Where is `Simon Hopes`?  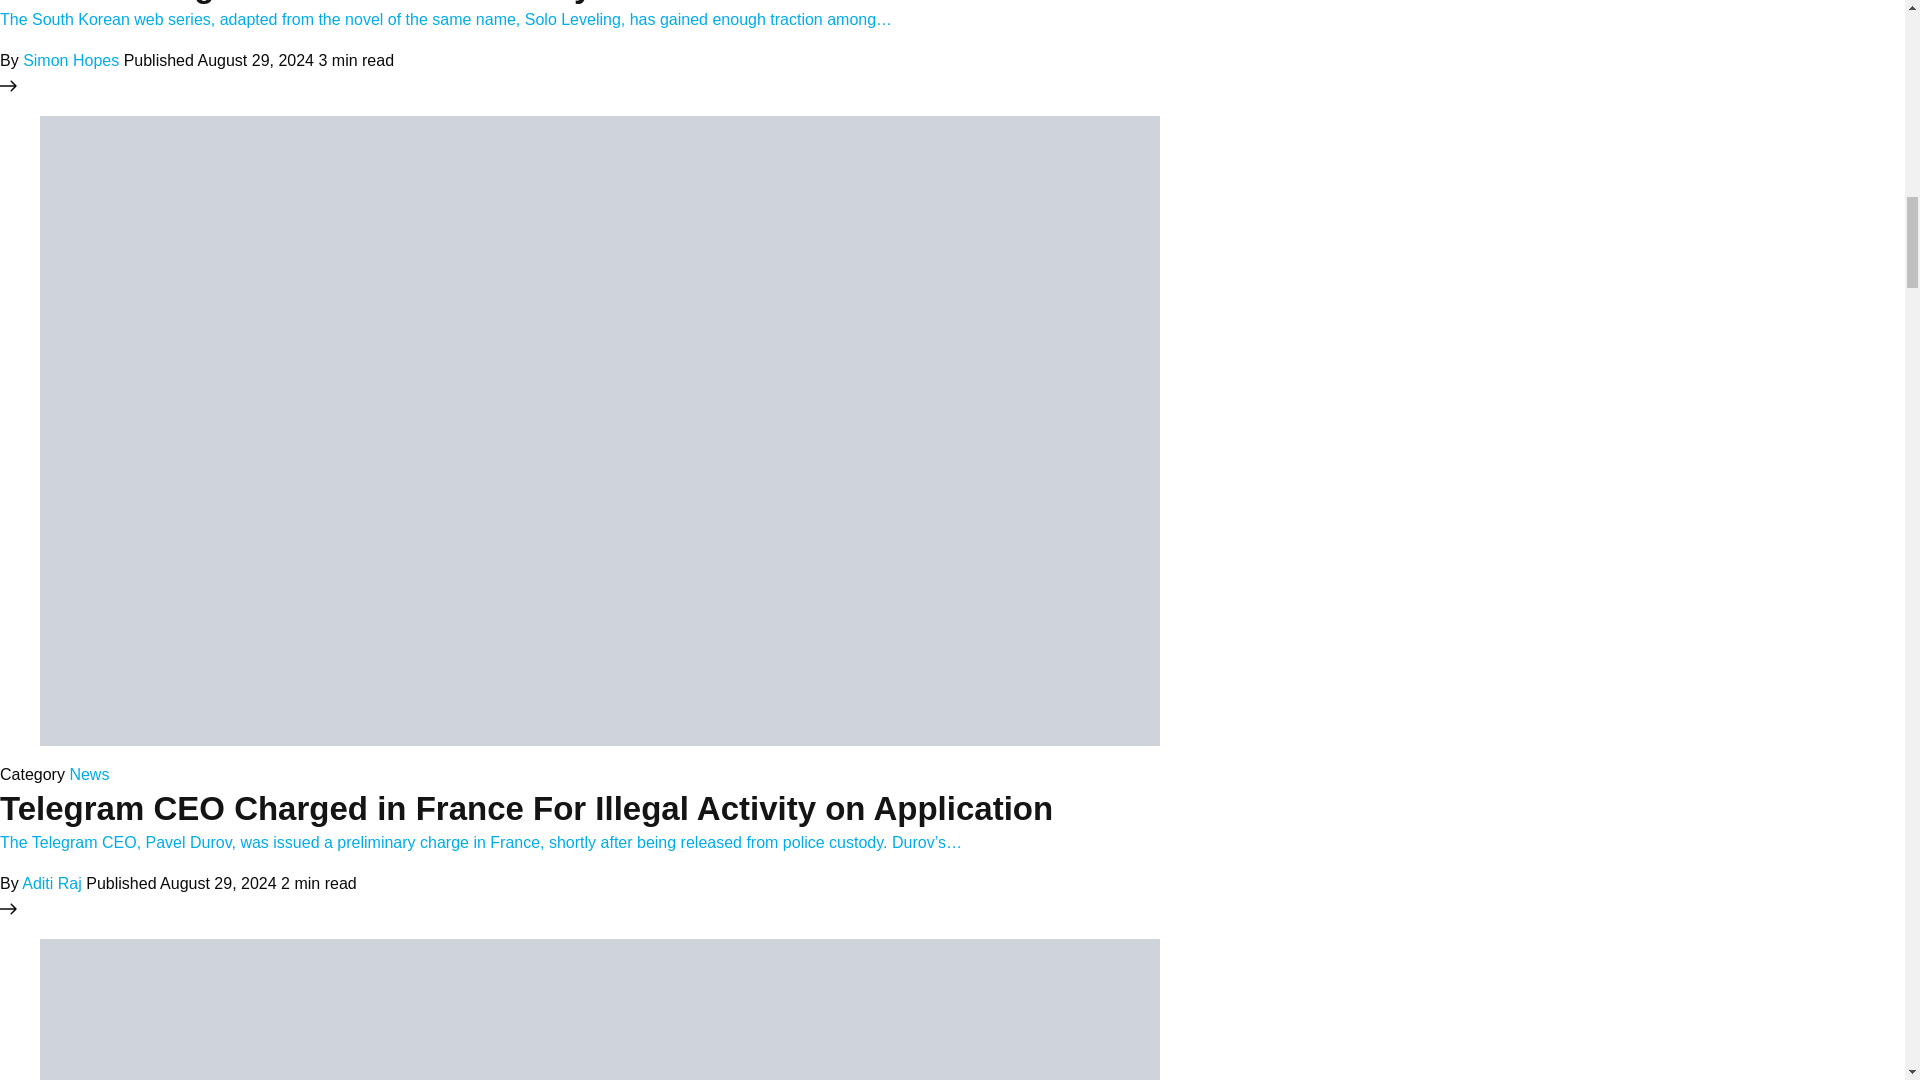 Simon Hopes is located at coordinates (71, 60).